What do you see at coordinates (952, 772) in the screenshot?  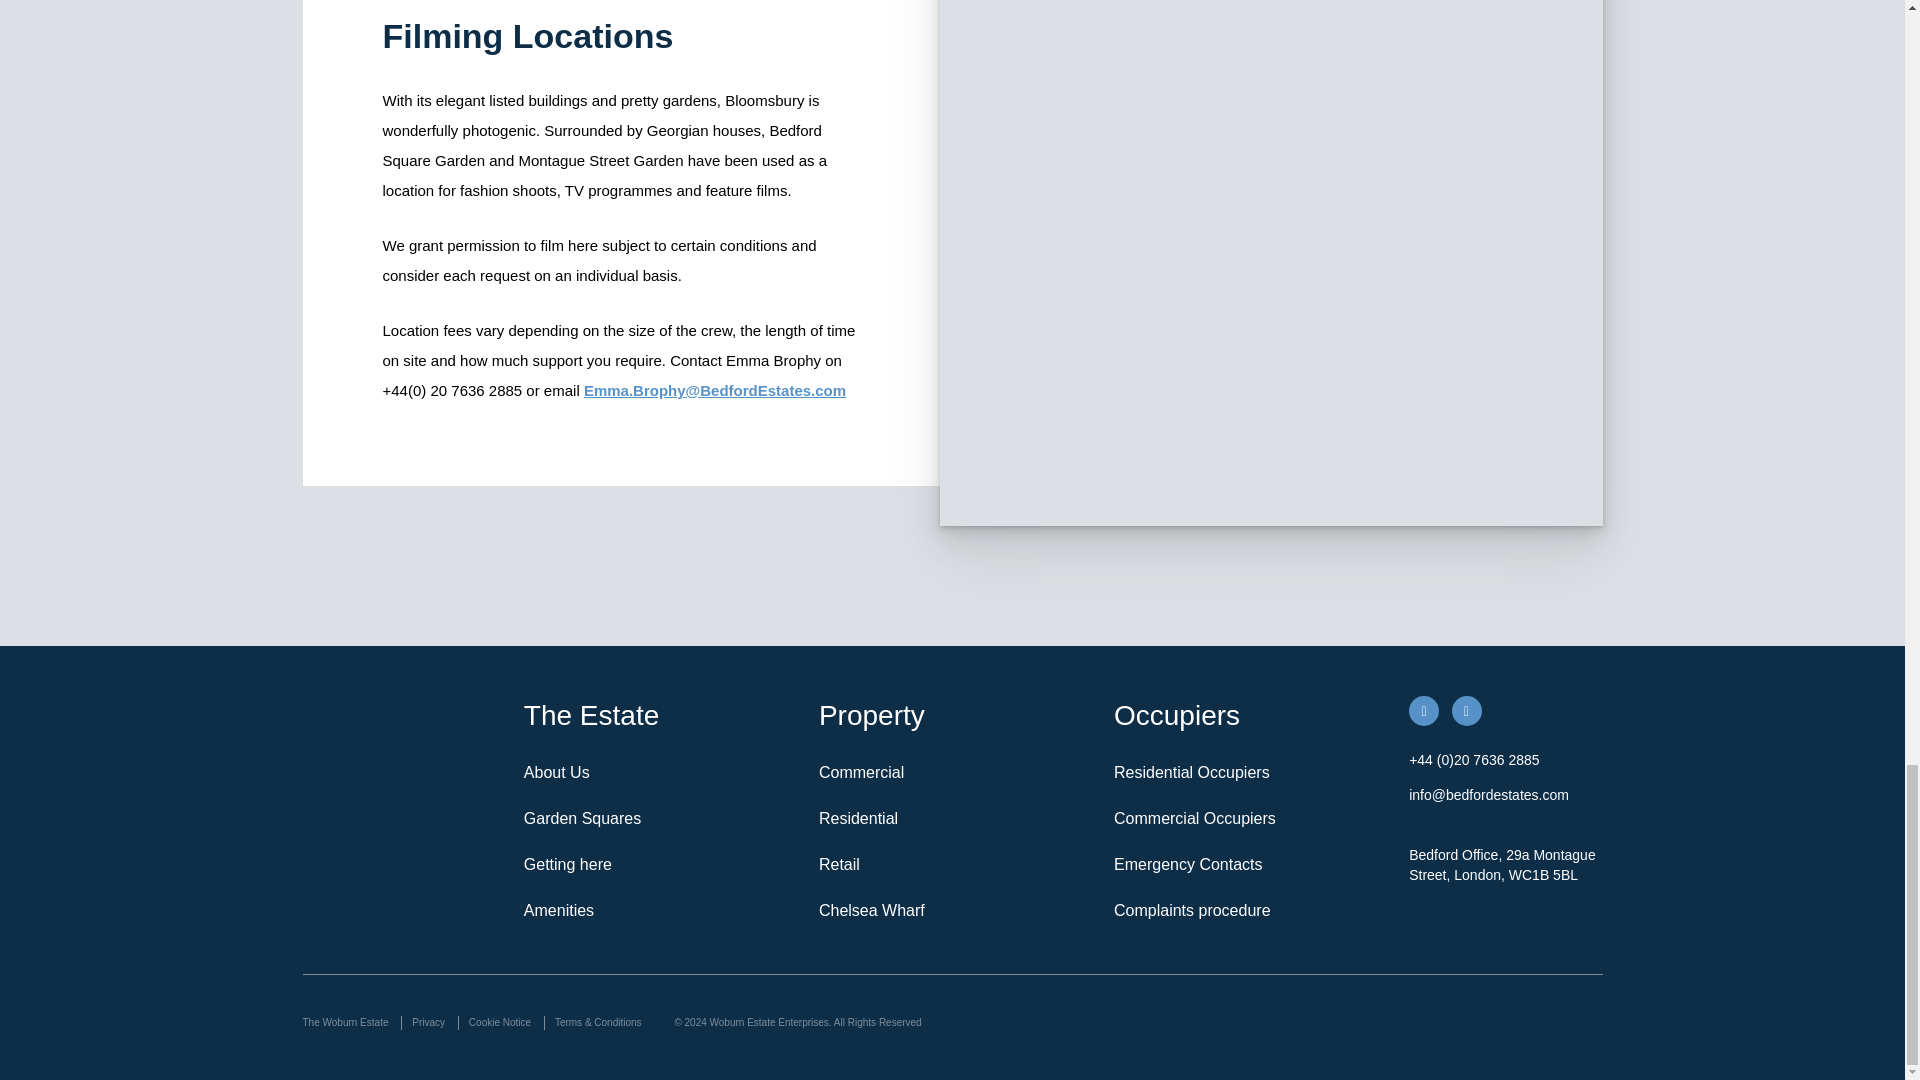 I see `Commercial ` at bounding box center [952, 772].